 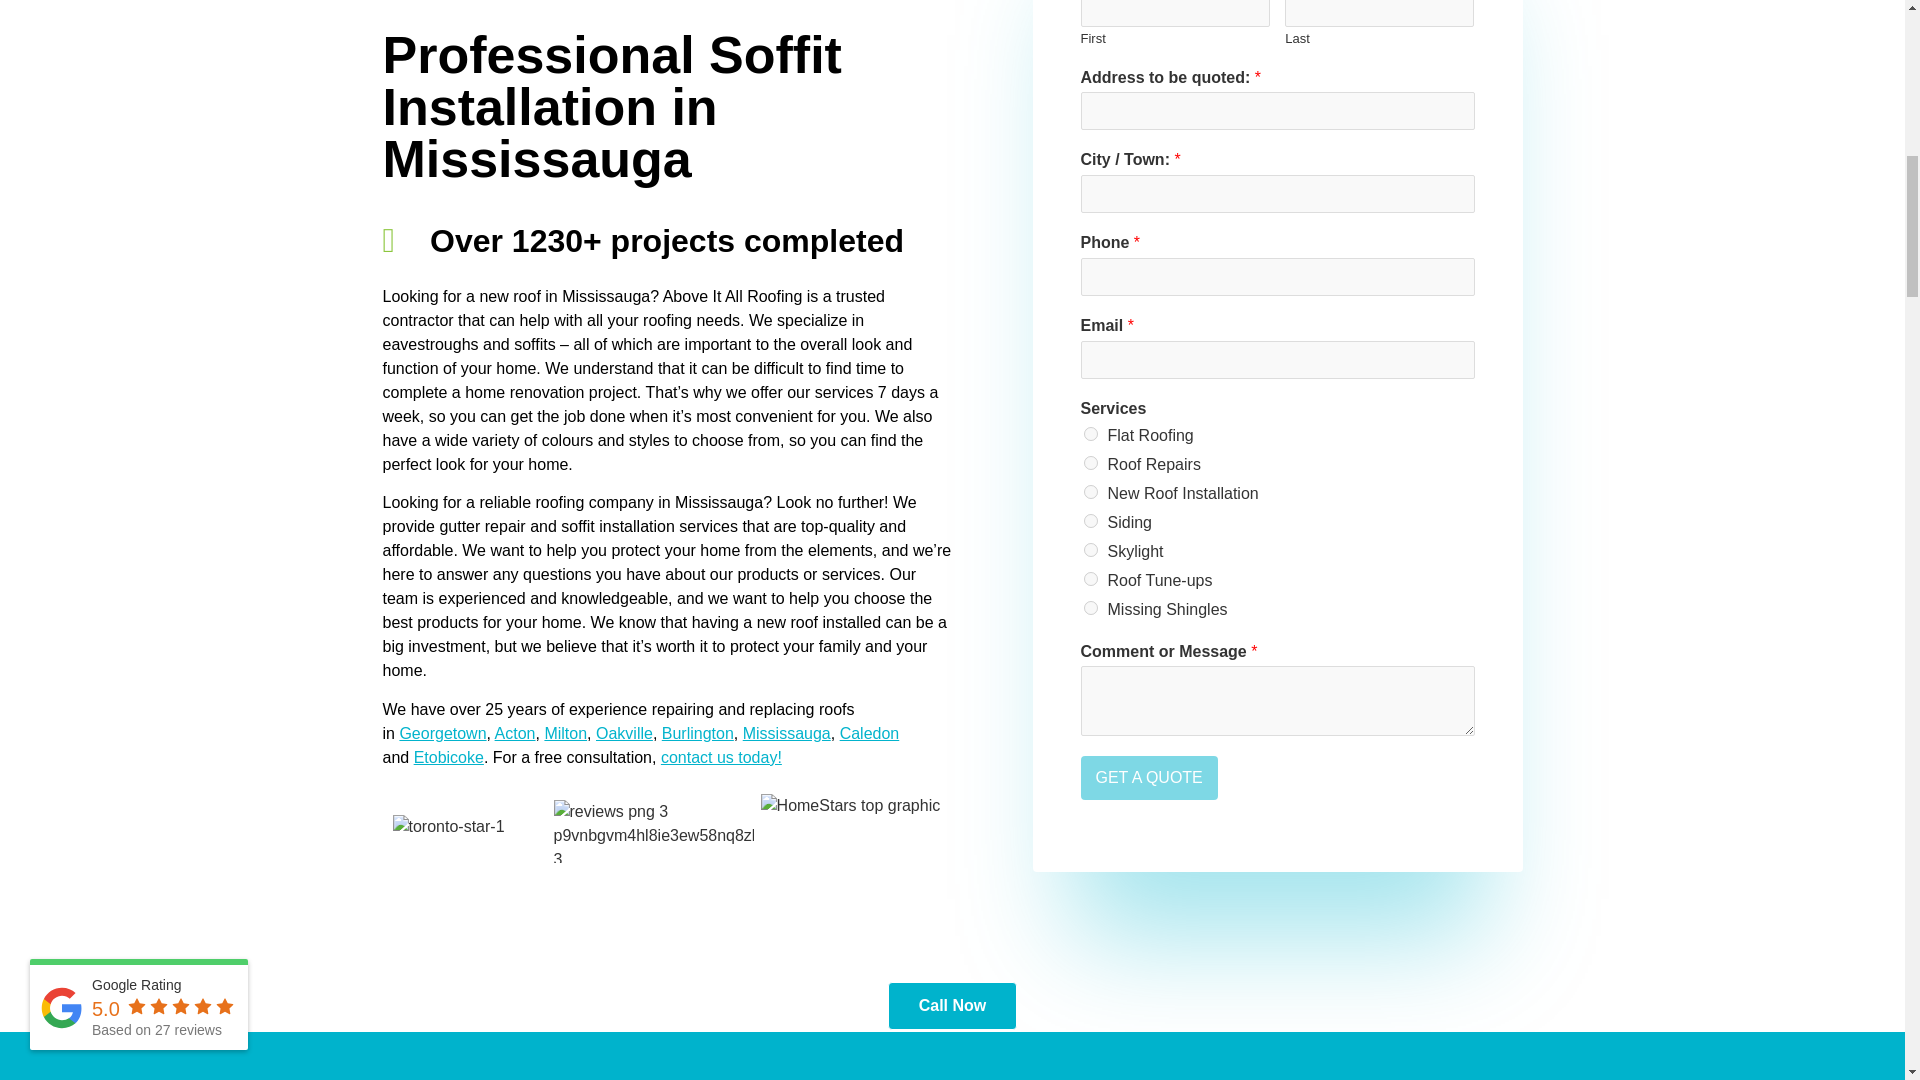 I want to click on Skylight , so click(x=1091, y=550).